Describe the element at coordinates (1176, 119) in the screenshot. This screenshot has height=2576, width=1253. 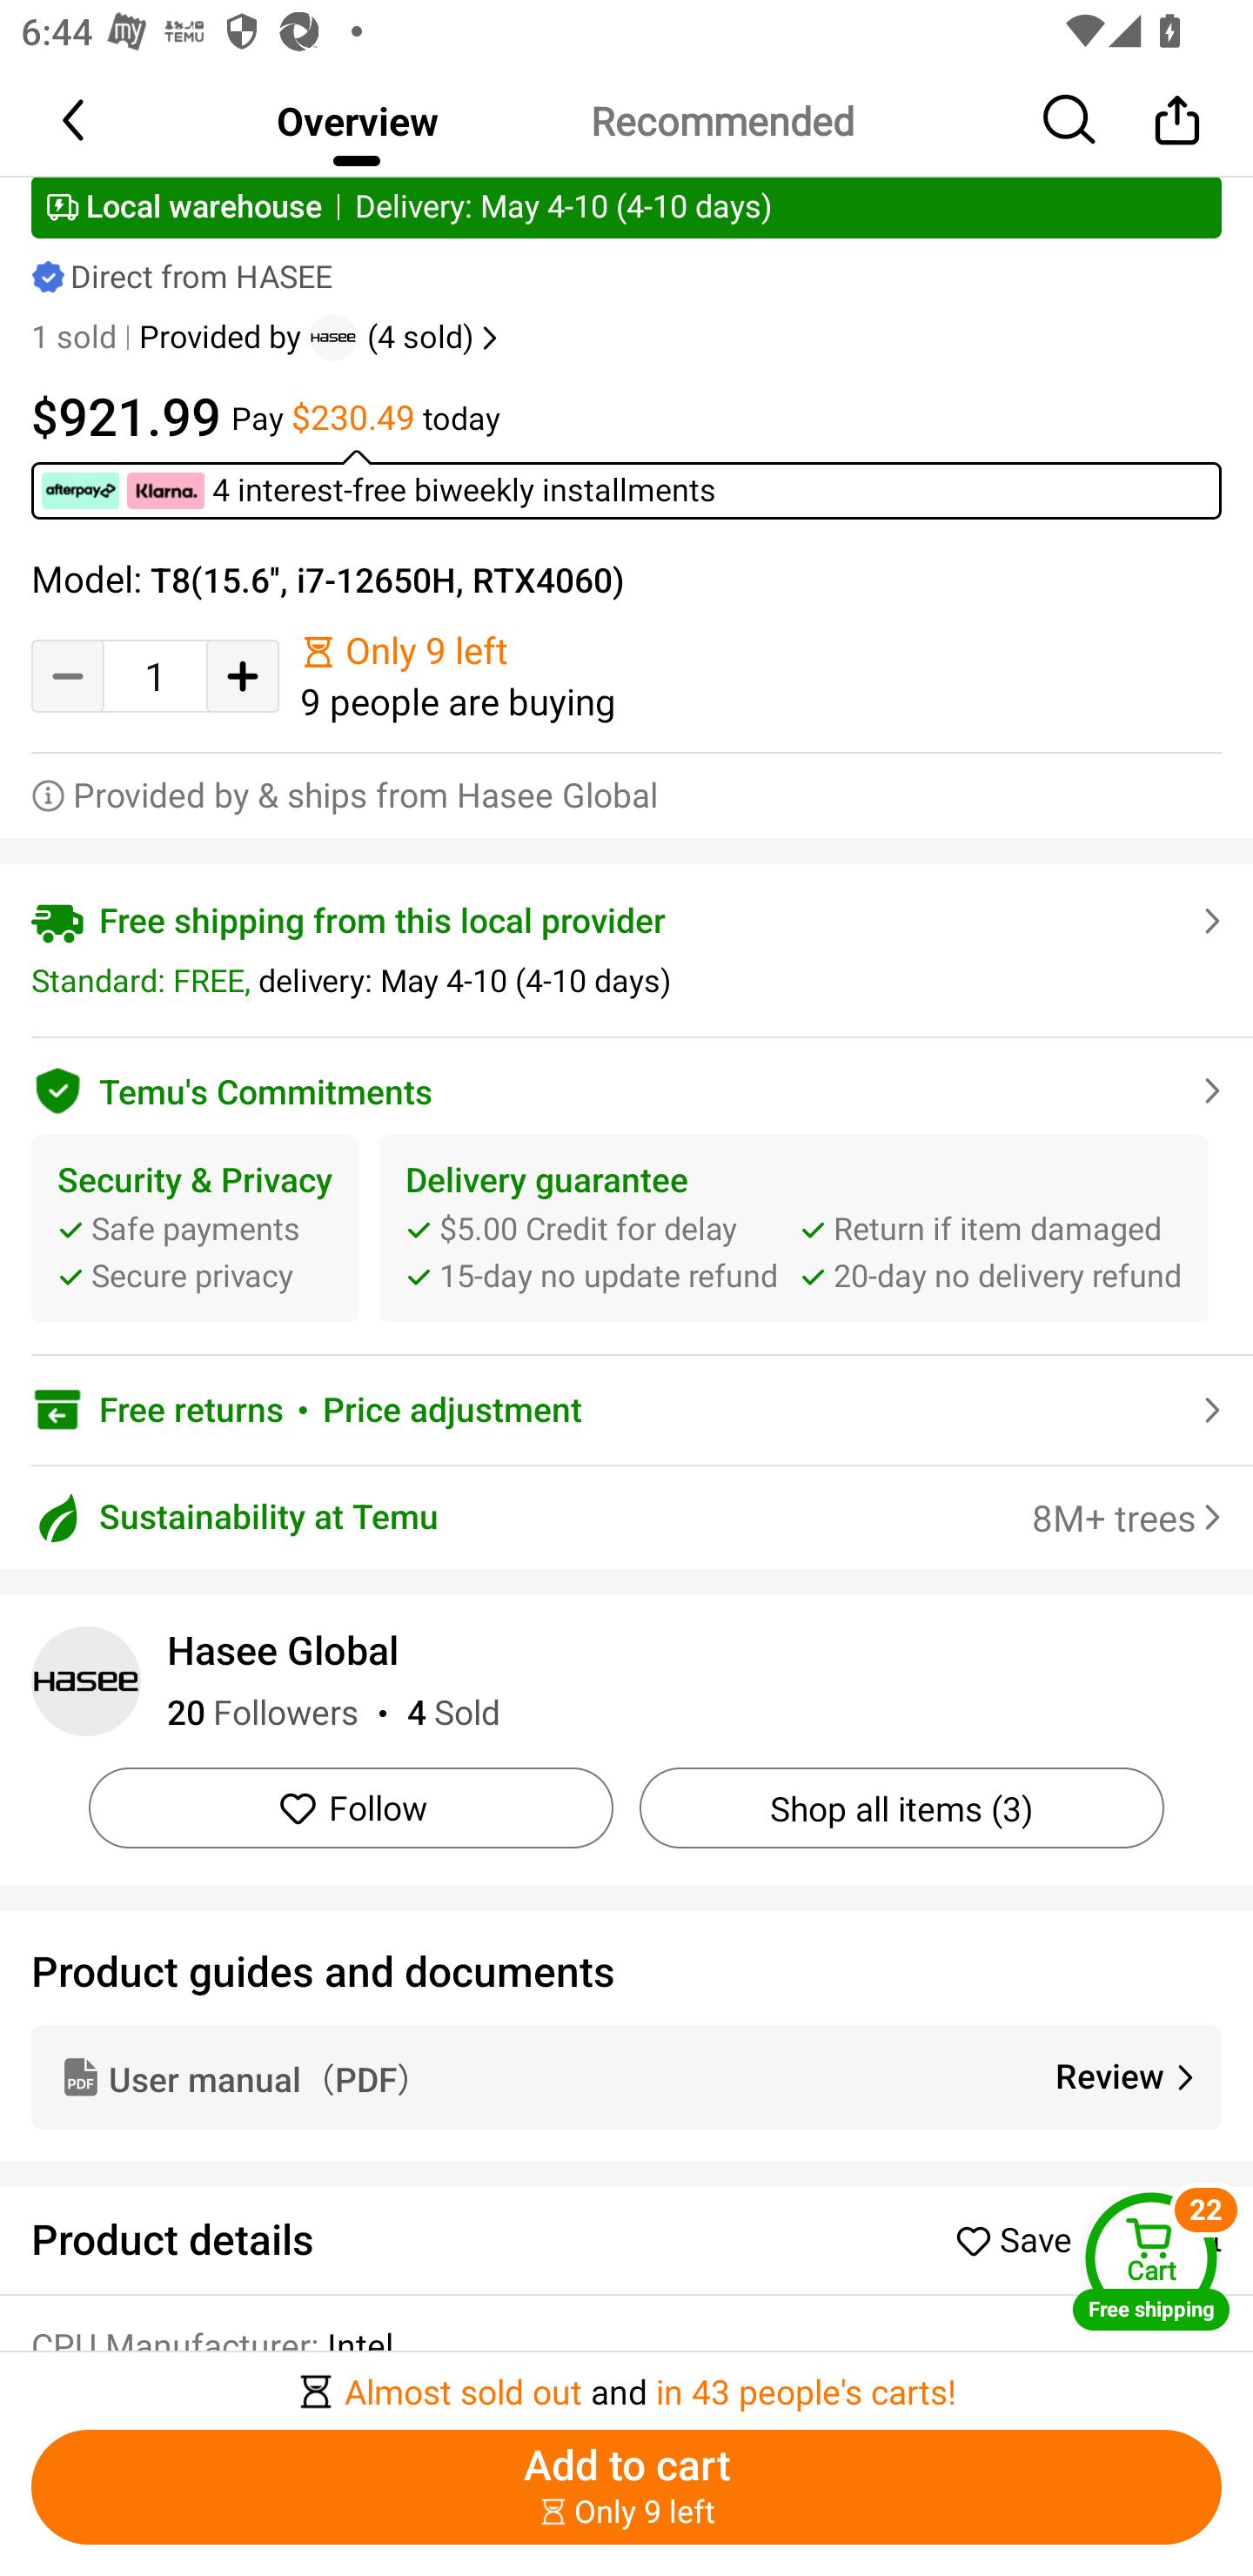
I see `Share` at that location.